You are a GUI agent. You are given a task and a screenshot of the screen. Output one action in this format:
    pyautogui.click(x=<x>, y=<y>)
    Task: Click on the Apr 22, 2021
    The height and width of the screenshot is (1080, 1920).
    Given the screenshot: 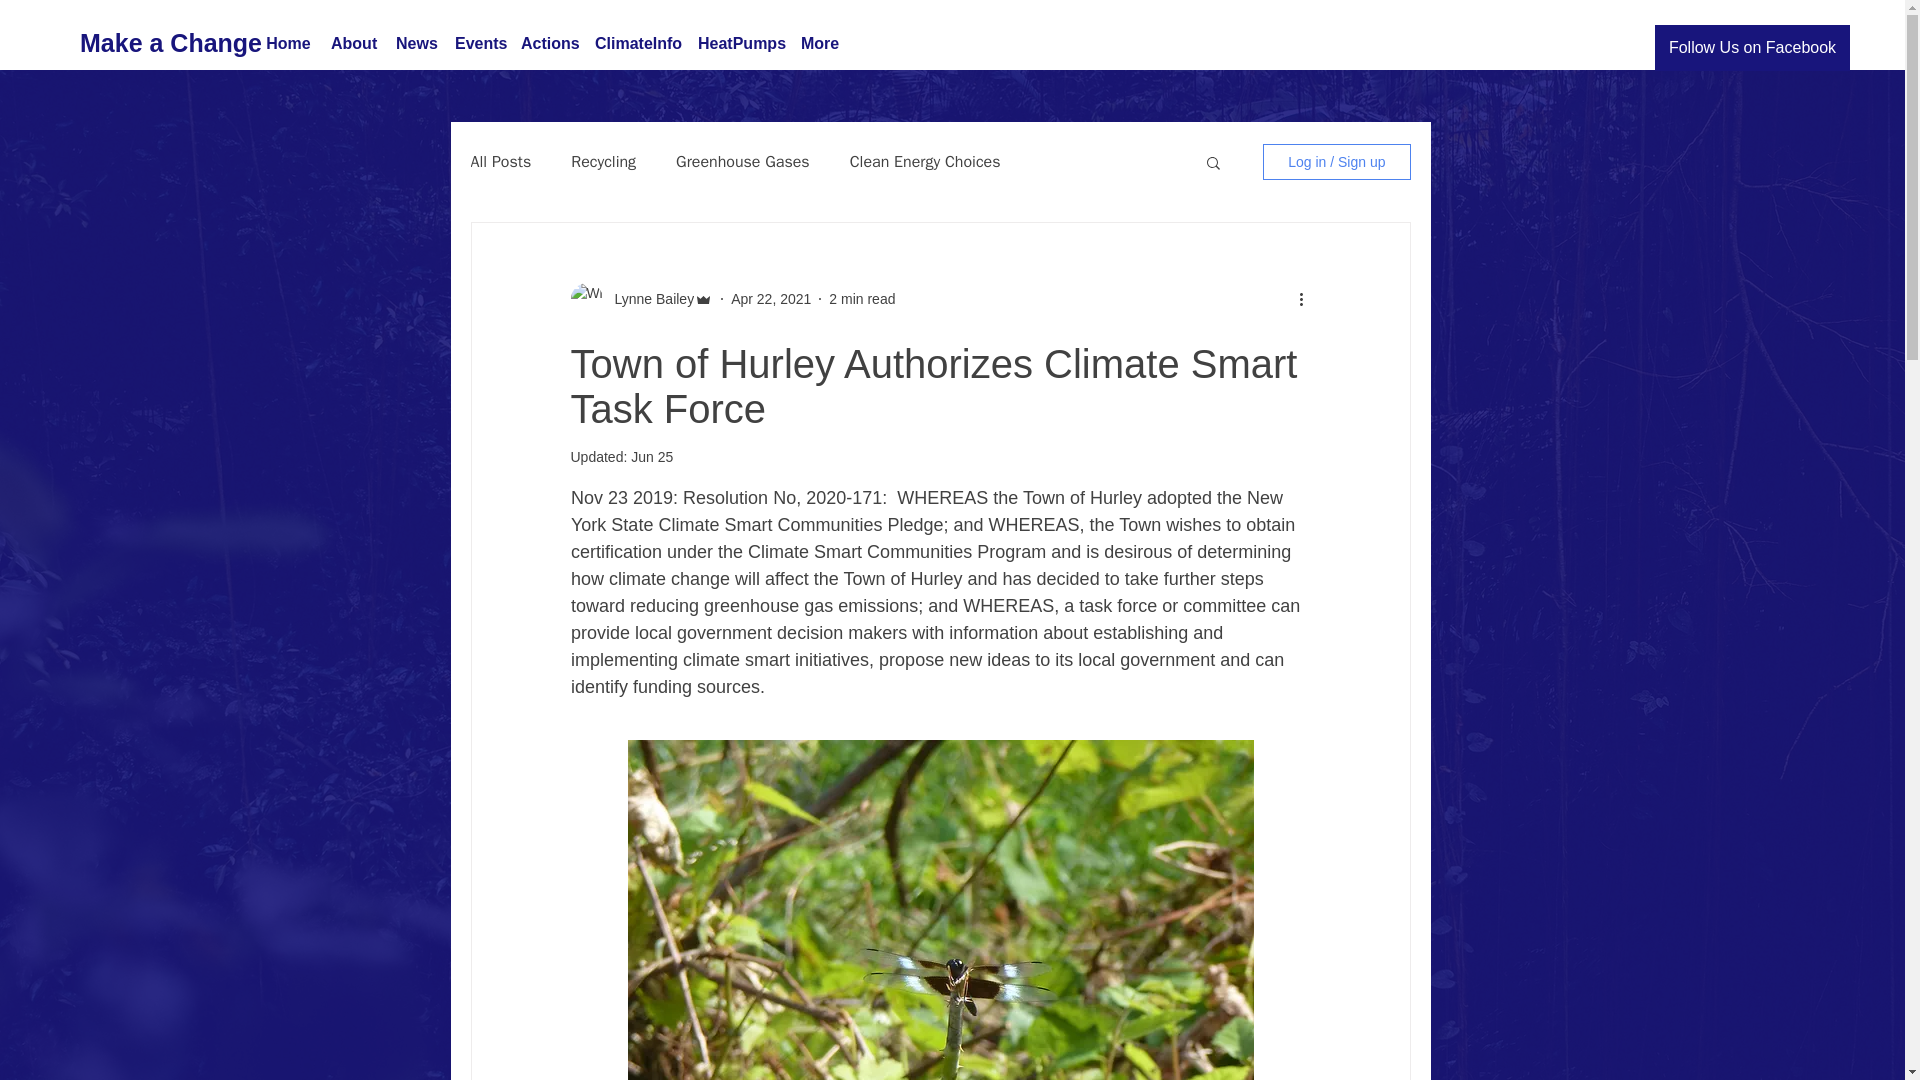 What is the action you would take?
    pyautogui.click(x=770, y=298)
    